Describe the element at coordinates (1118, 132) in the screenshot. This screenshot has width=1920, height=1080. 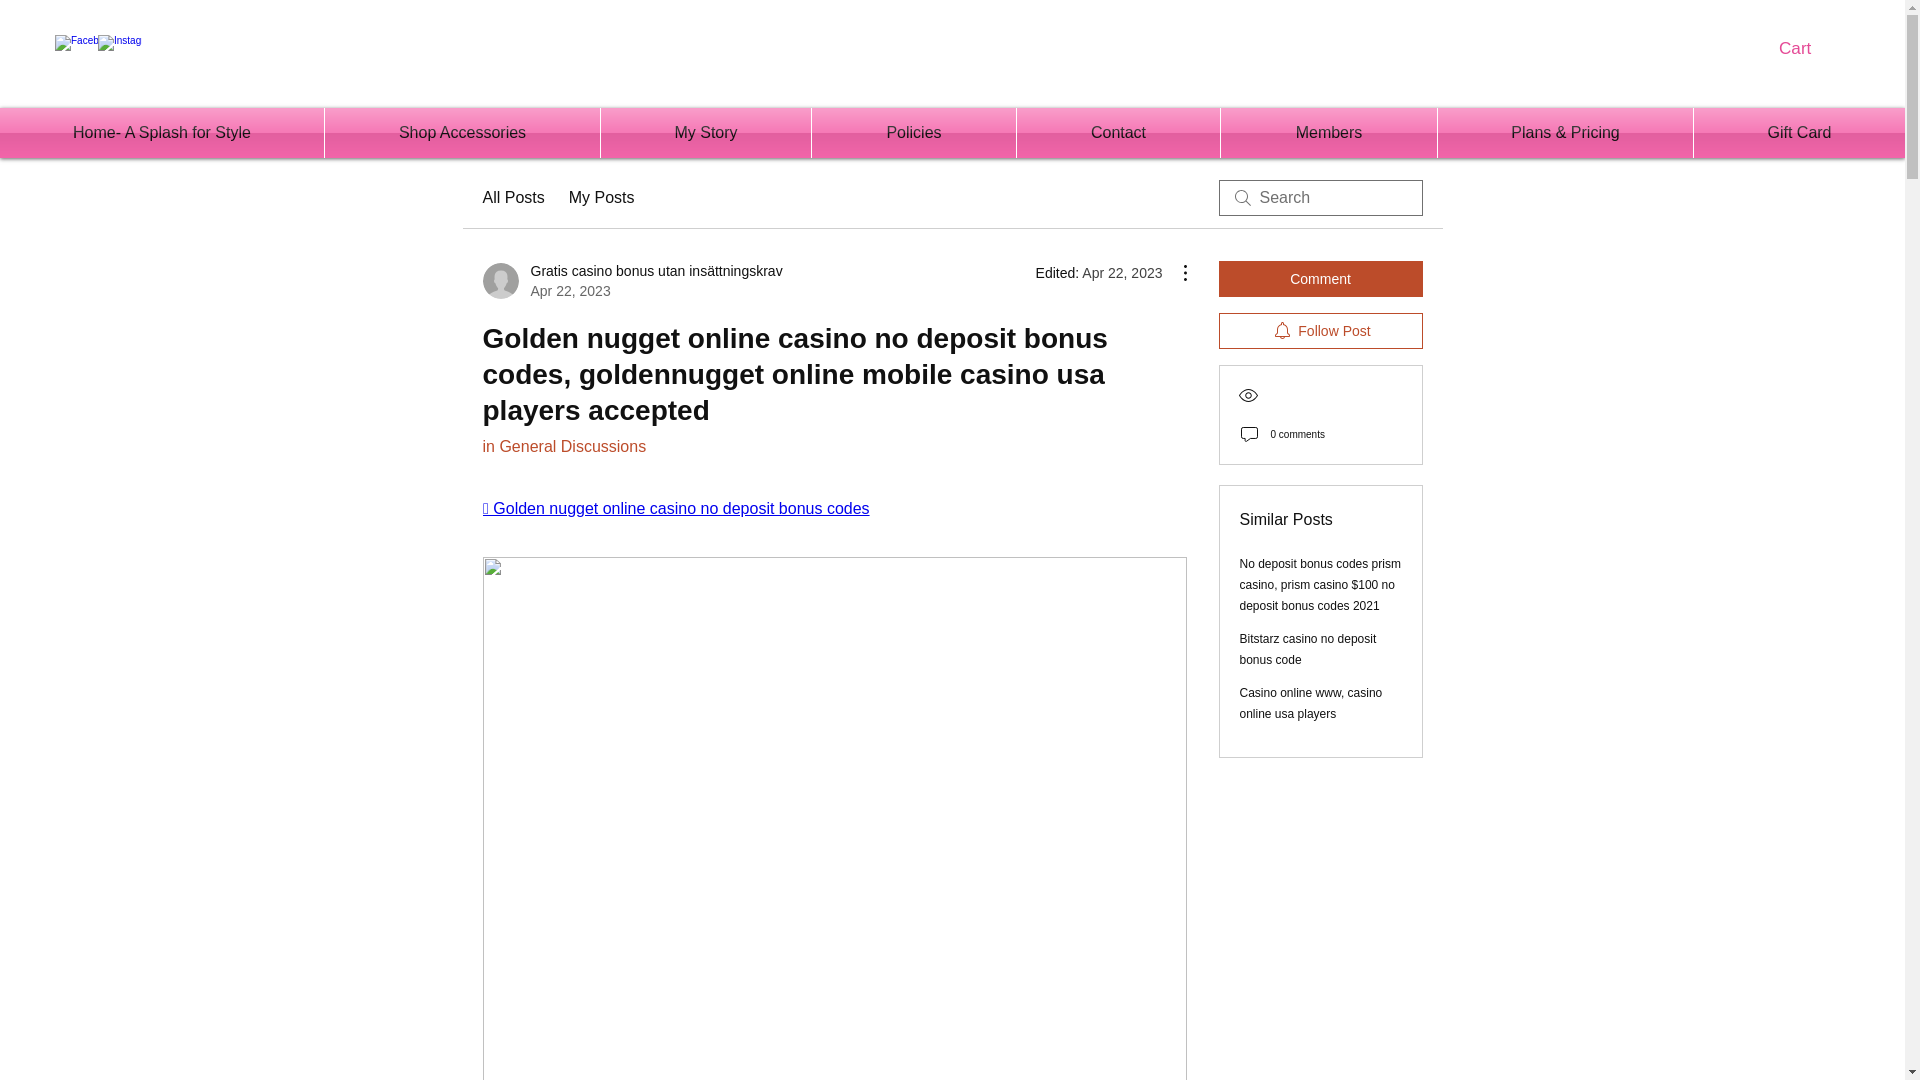
I see `Contact` at that location.